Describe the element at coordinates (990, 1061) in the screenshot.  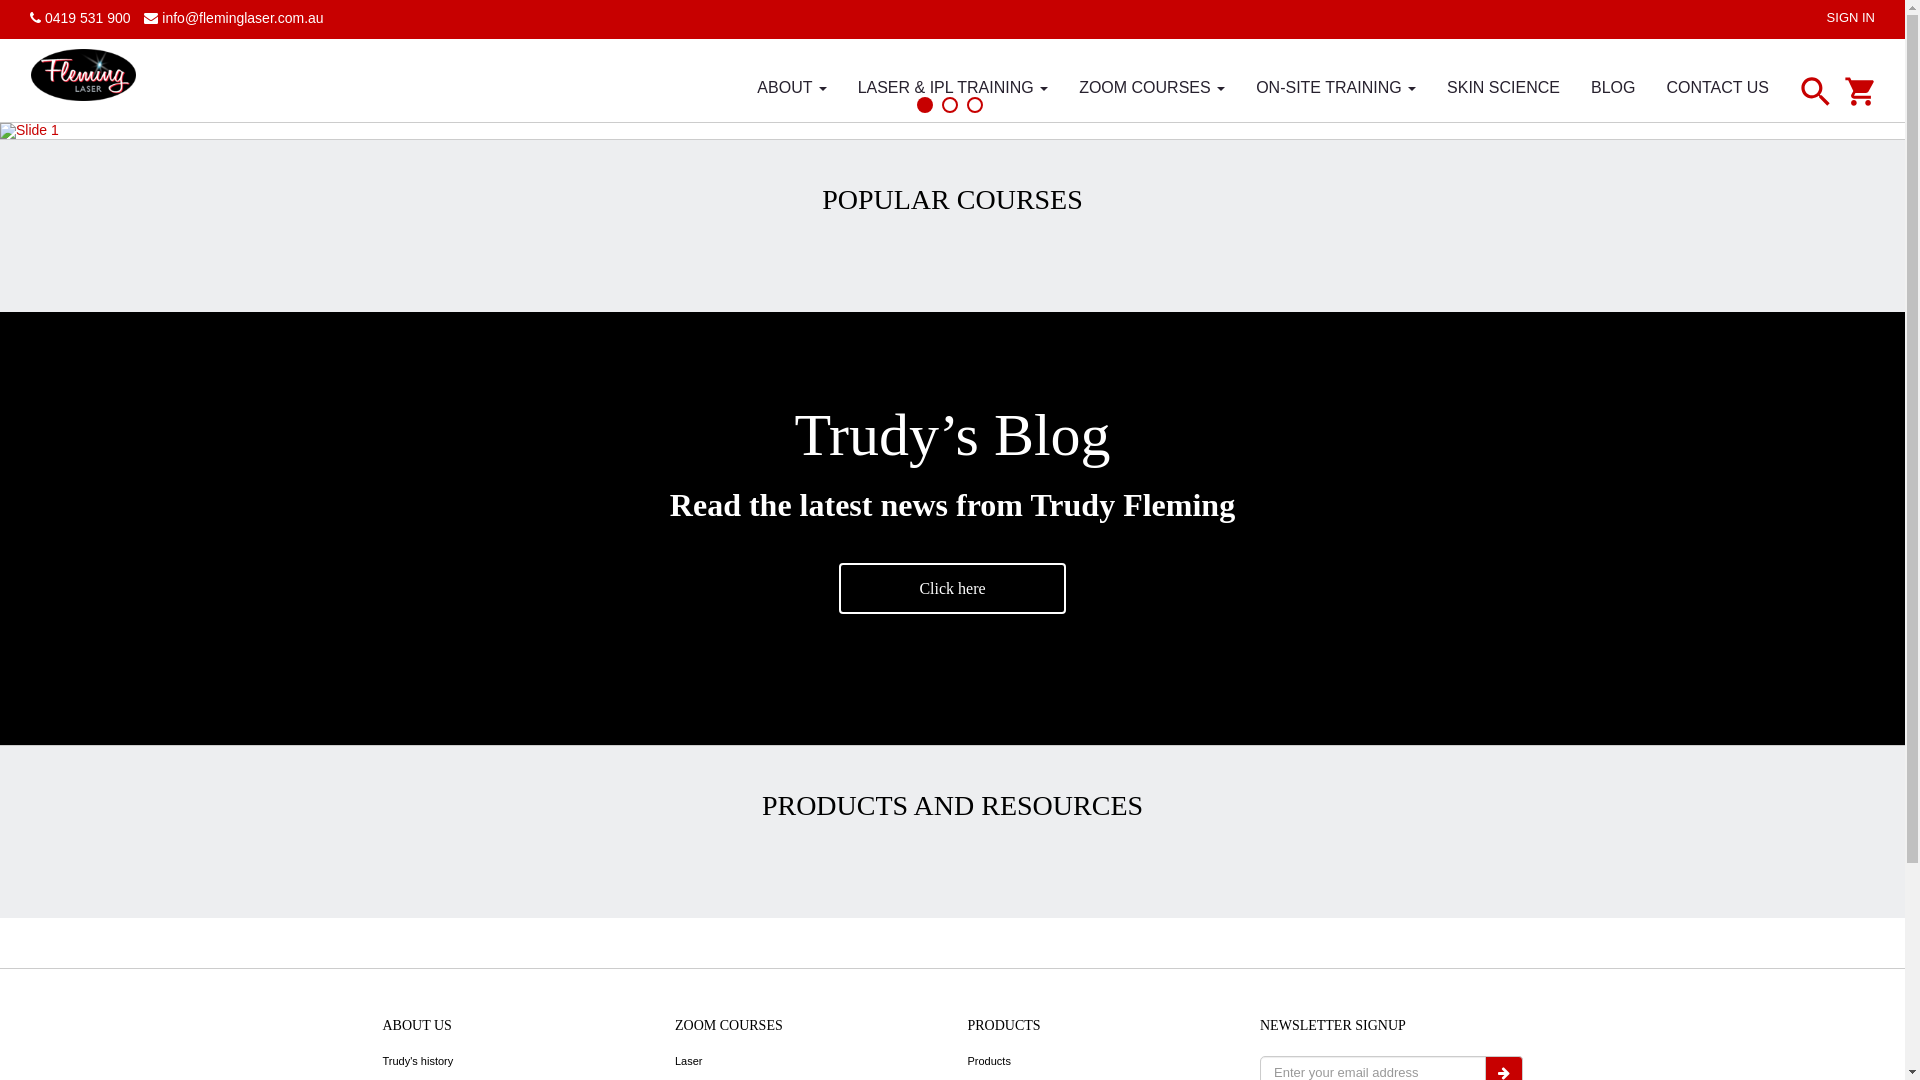
I see `Products` at that location.